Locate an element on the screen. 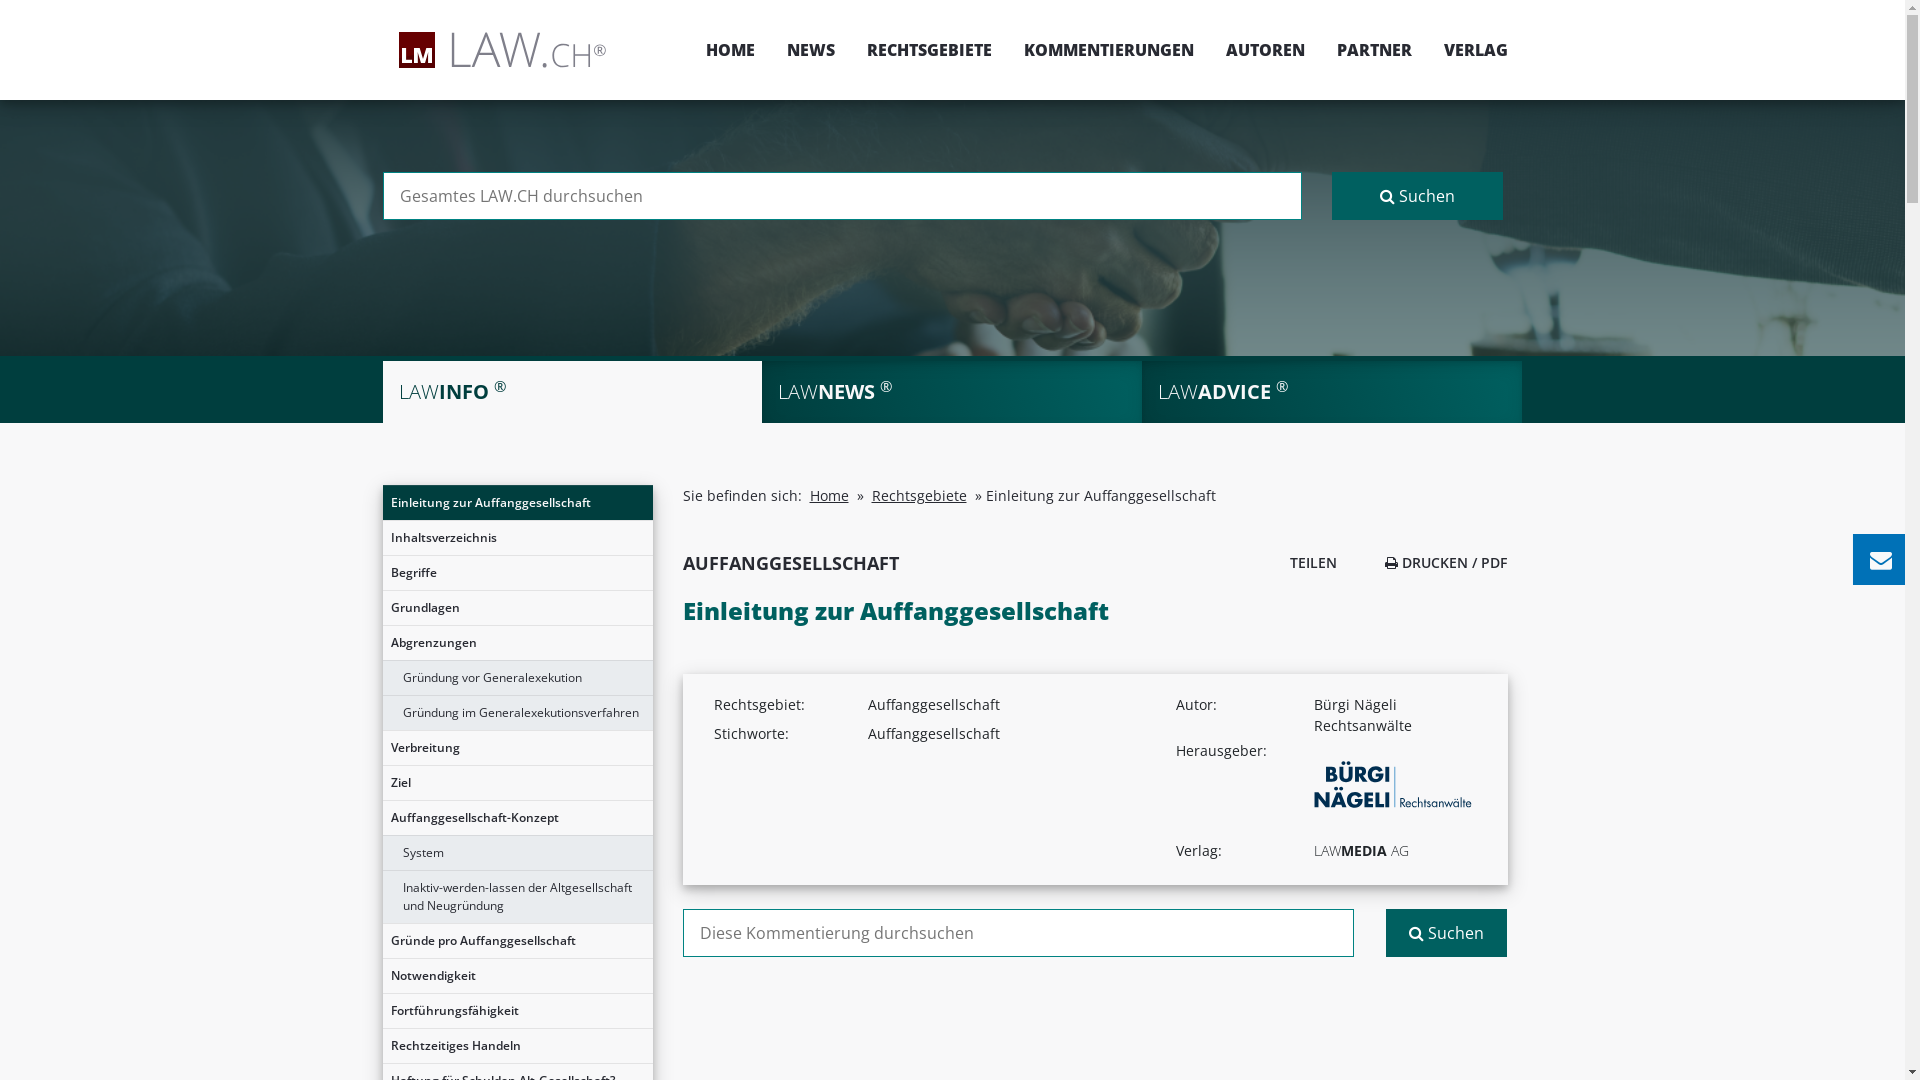 The width and height of the screenshot is (1920, 1080). RECHTSGEBIETE is located at coordinates (928, 50).